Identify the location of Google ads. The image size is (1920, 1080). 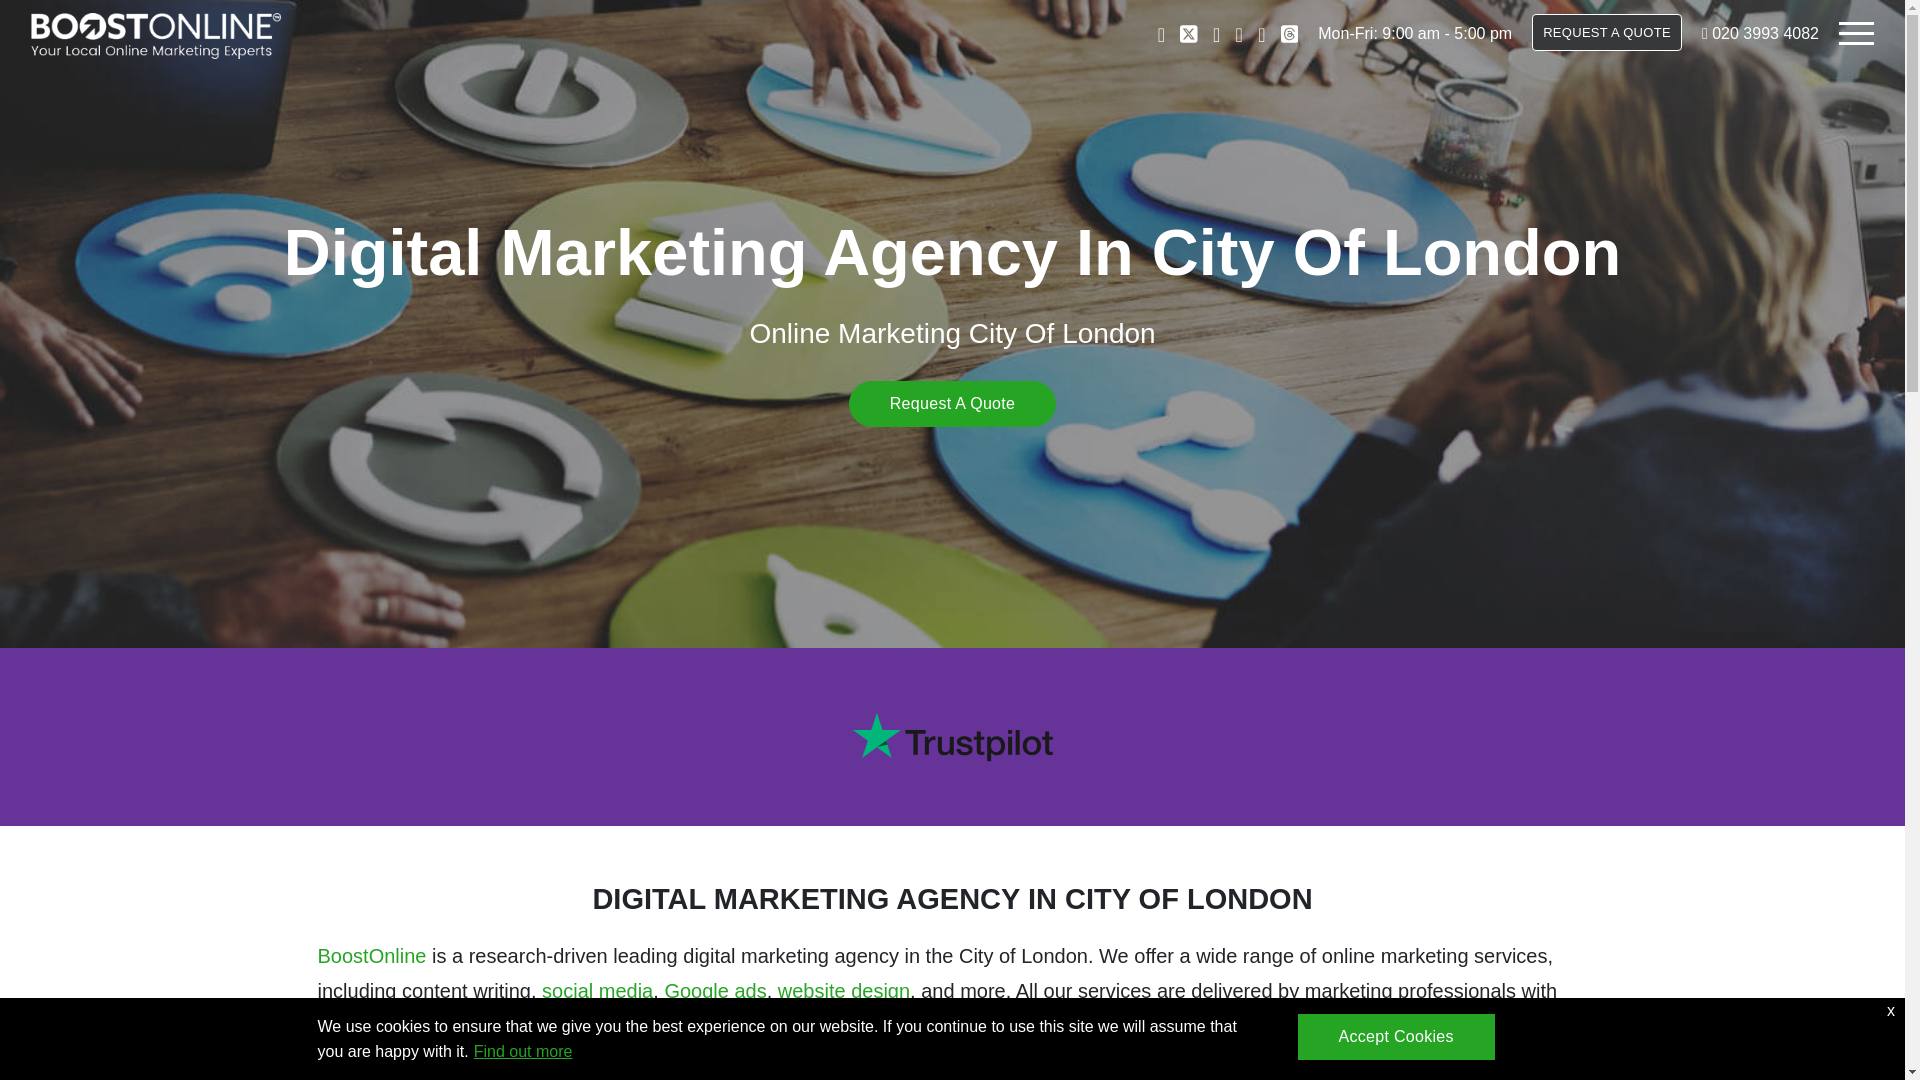
(715, 990).